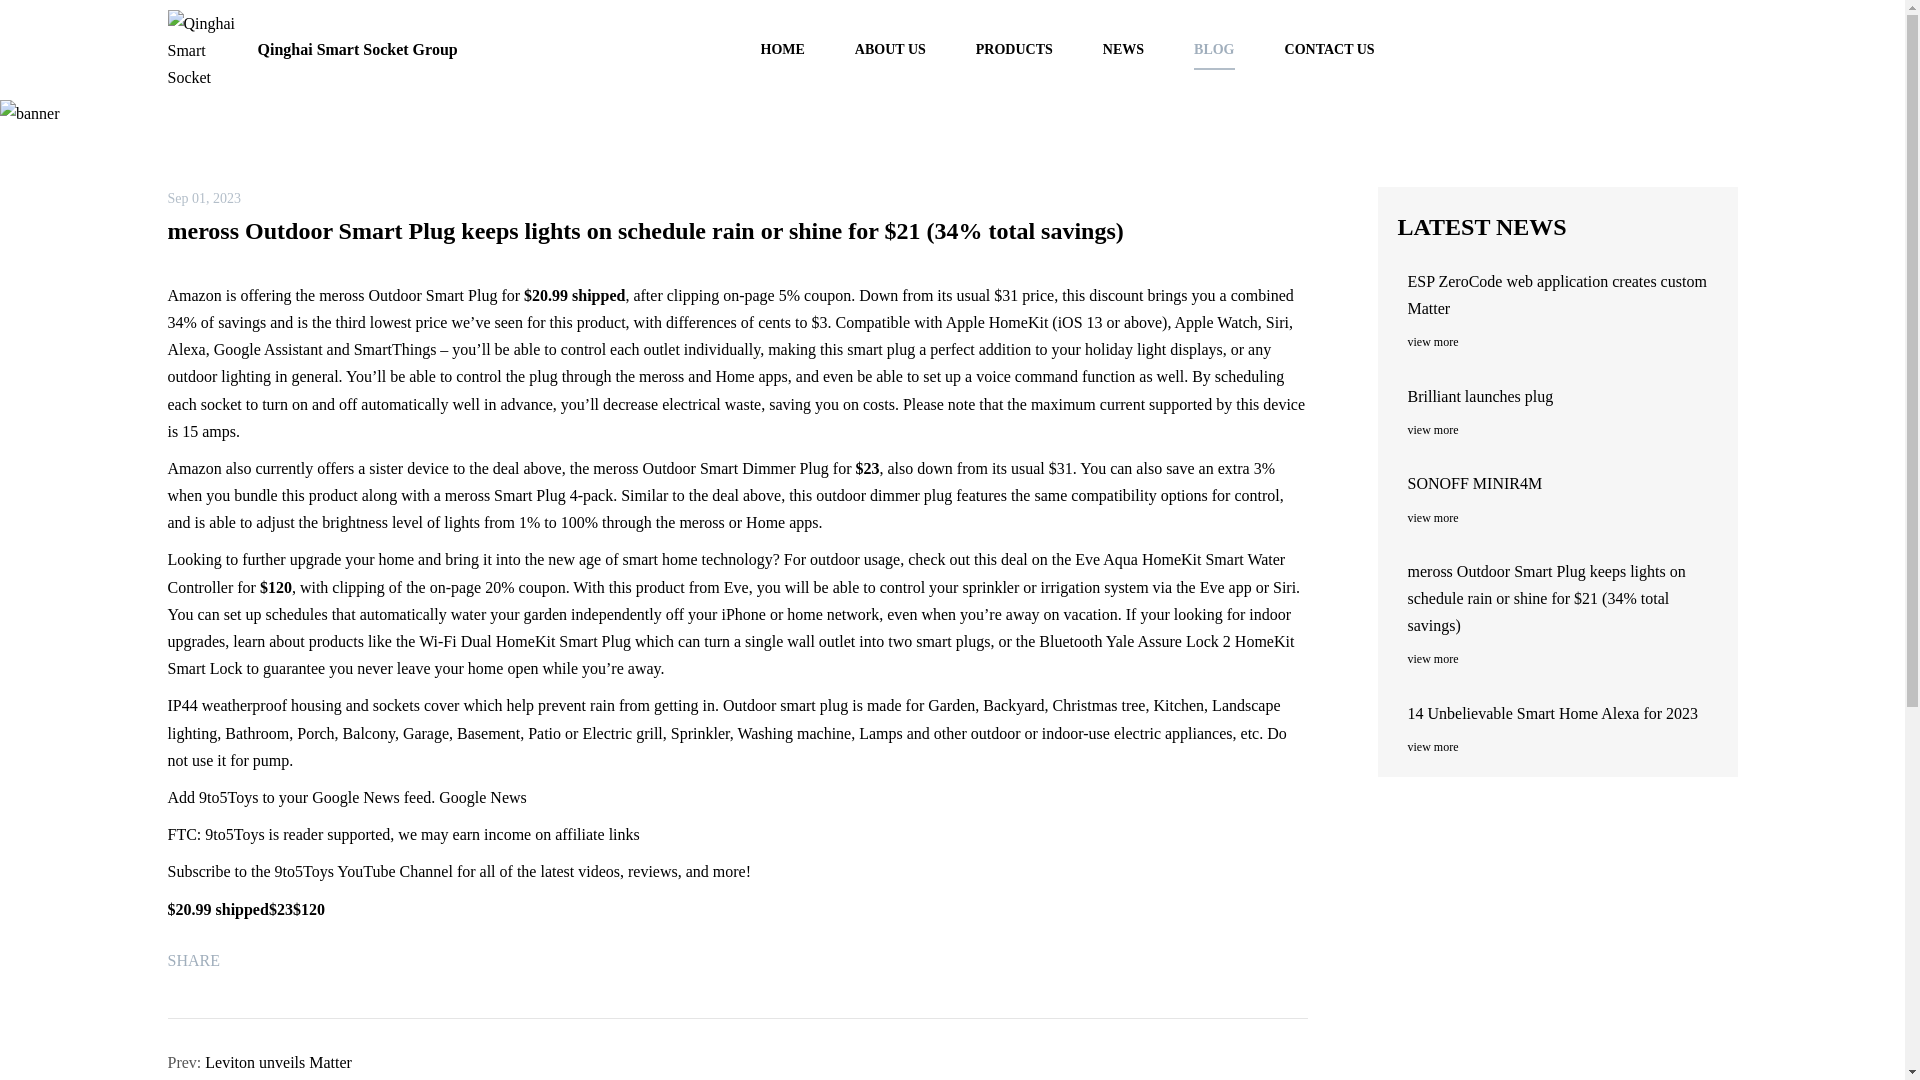  What do you see at coordinates (1562, 430) in the screenshot?
I see `view more` at bounding box center [1562, 430].